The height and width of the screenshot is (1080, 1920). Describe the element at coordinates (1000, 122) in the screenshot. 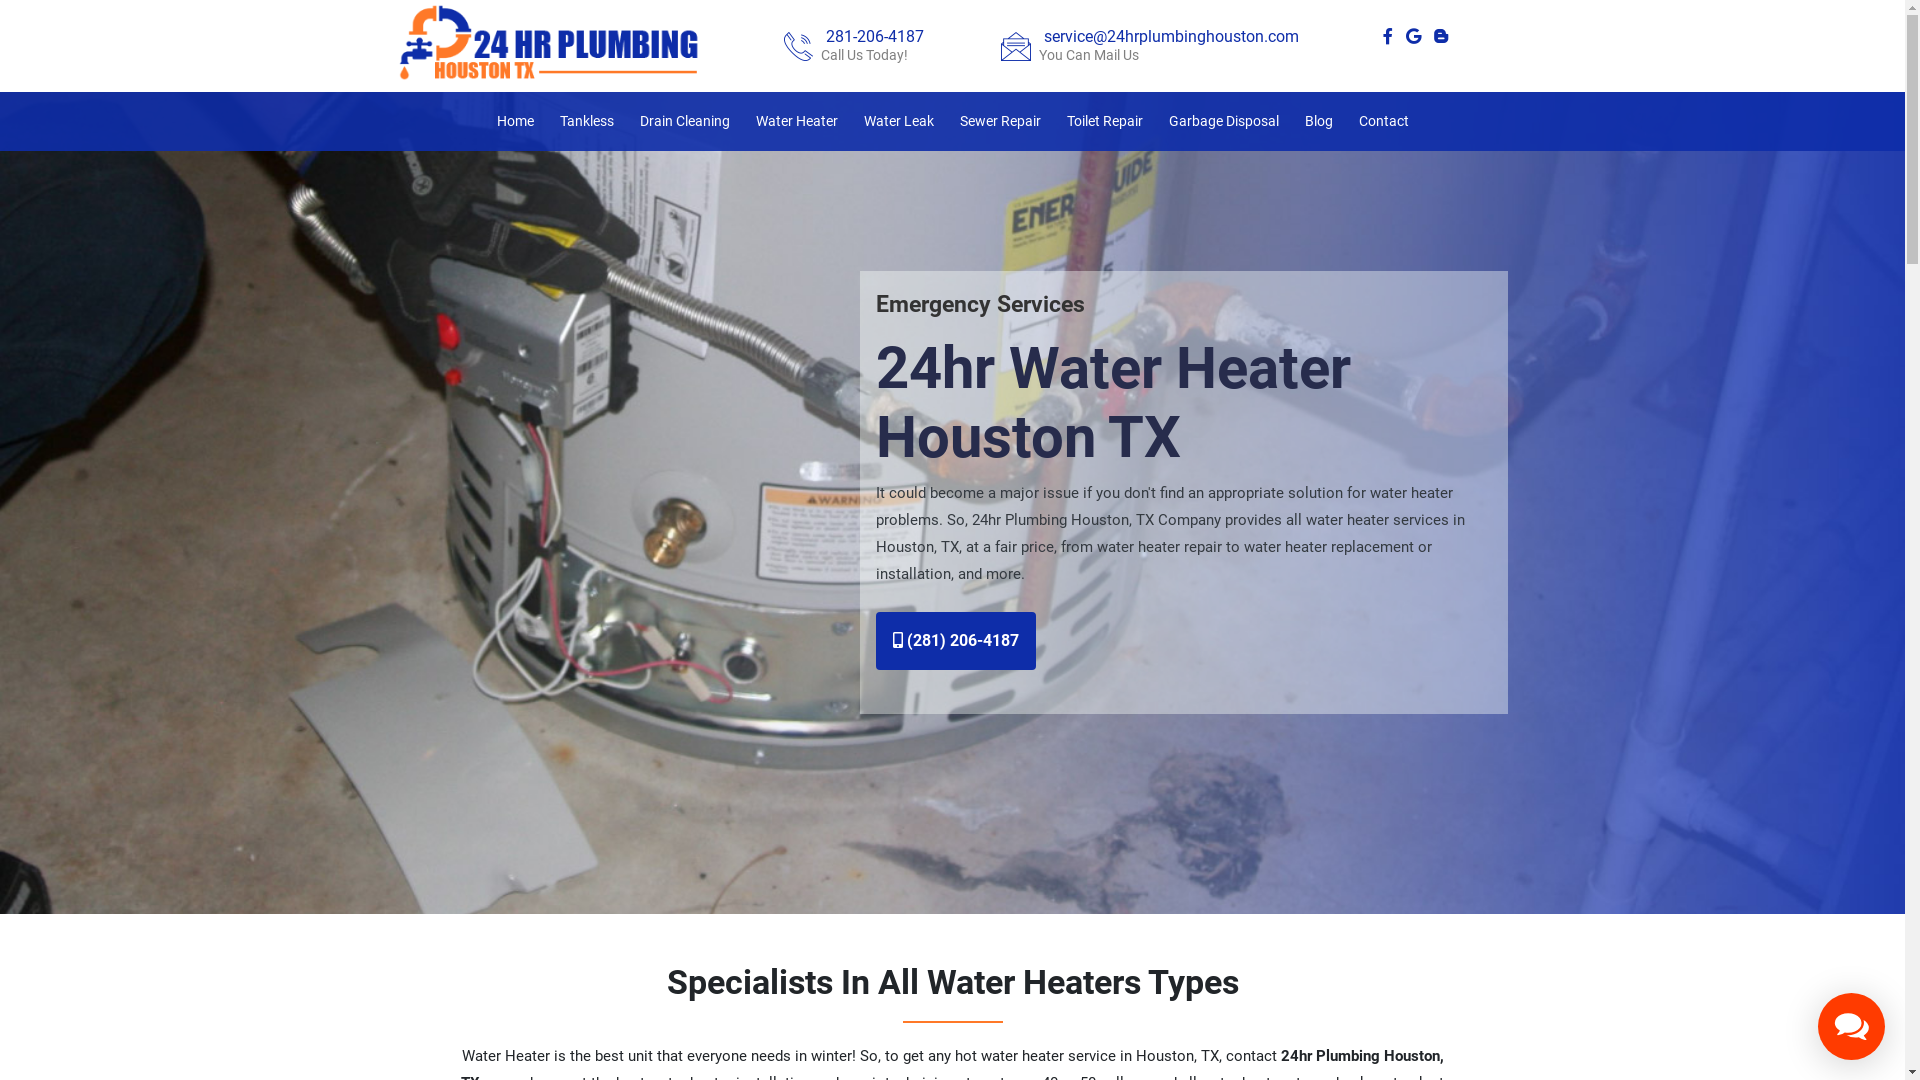

I see `Sewer Repair` at that location.